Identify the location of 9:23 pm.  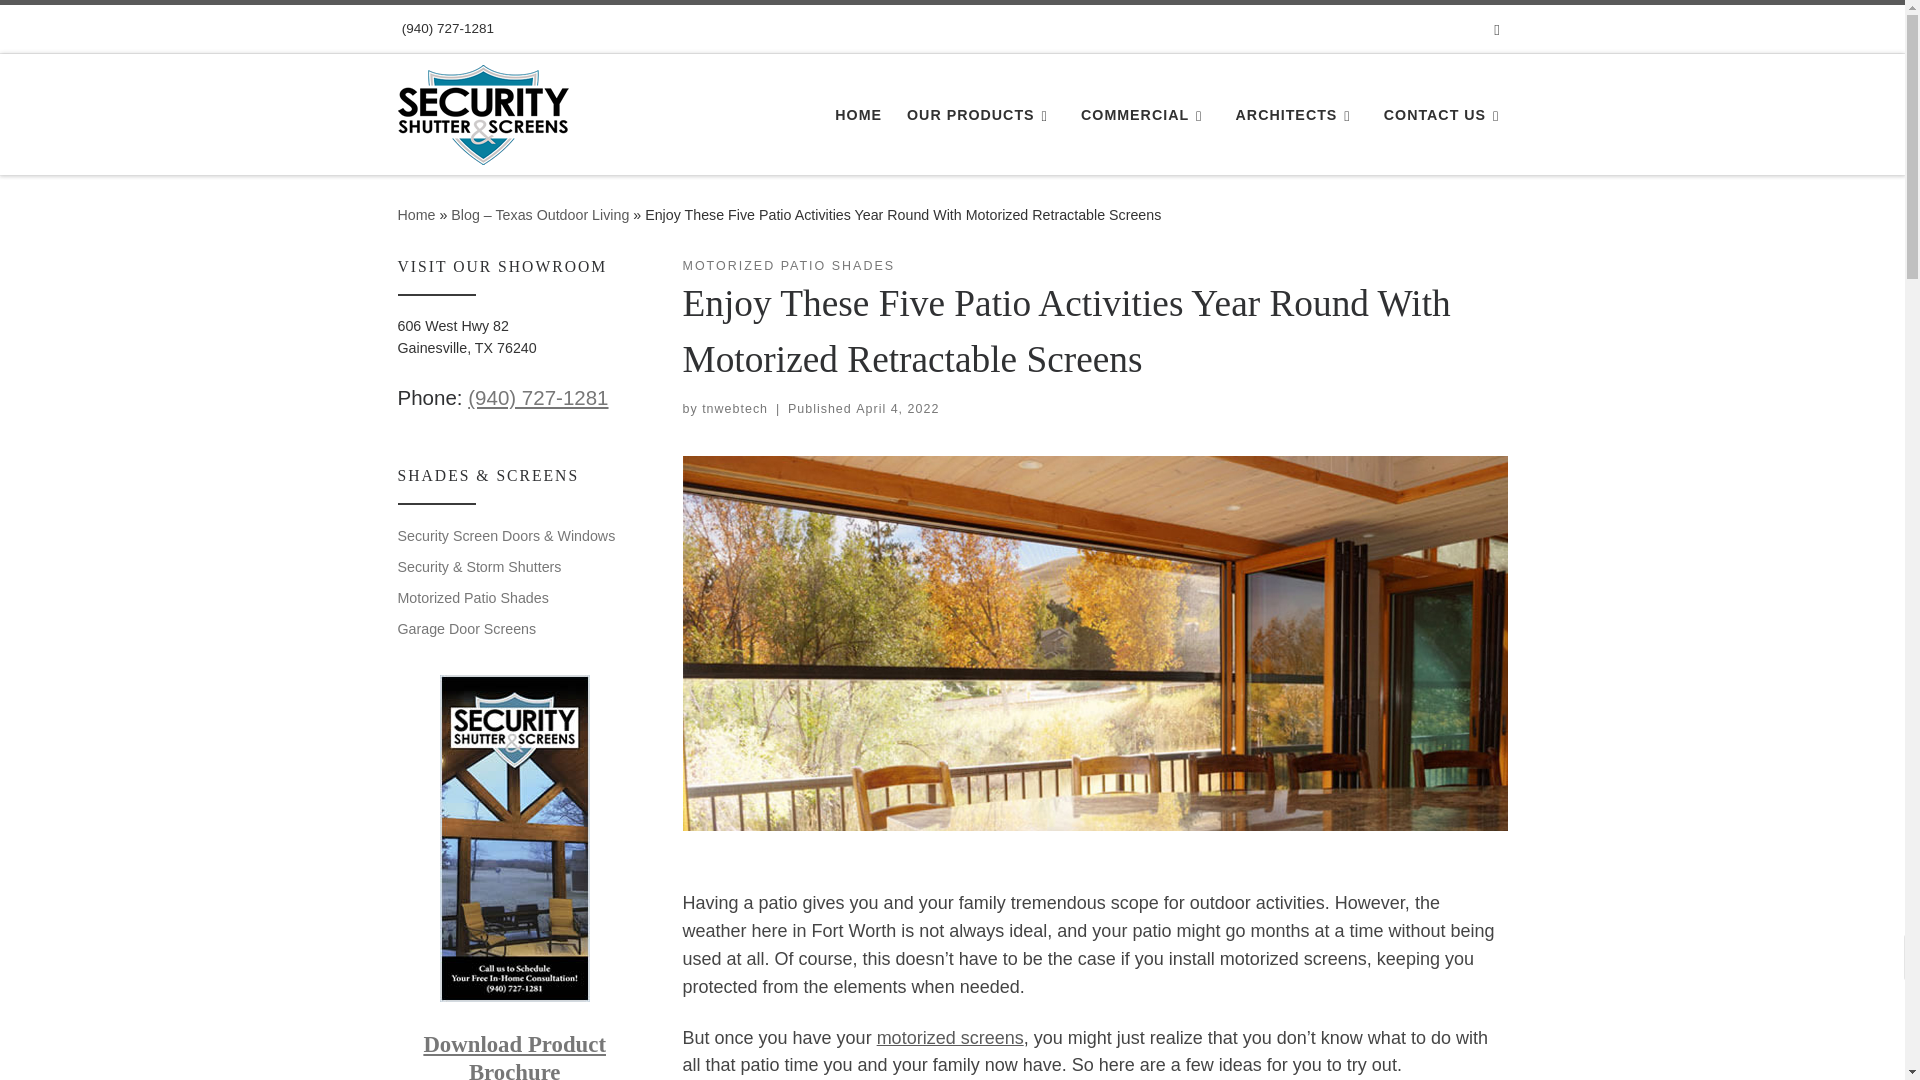
(897, 408).